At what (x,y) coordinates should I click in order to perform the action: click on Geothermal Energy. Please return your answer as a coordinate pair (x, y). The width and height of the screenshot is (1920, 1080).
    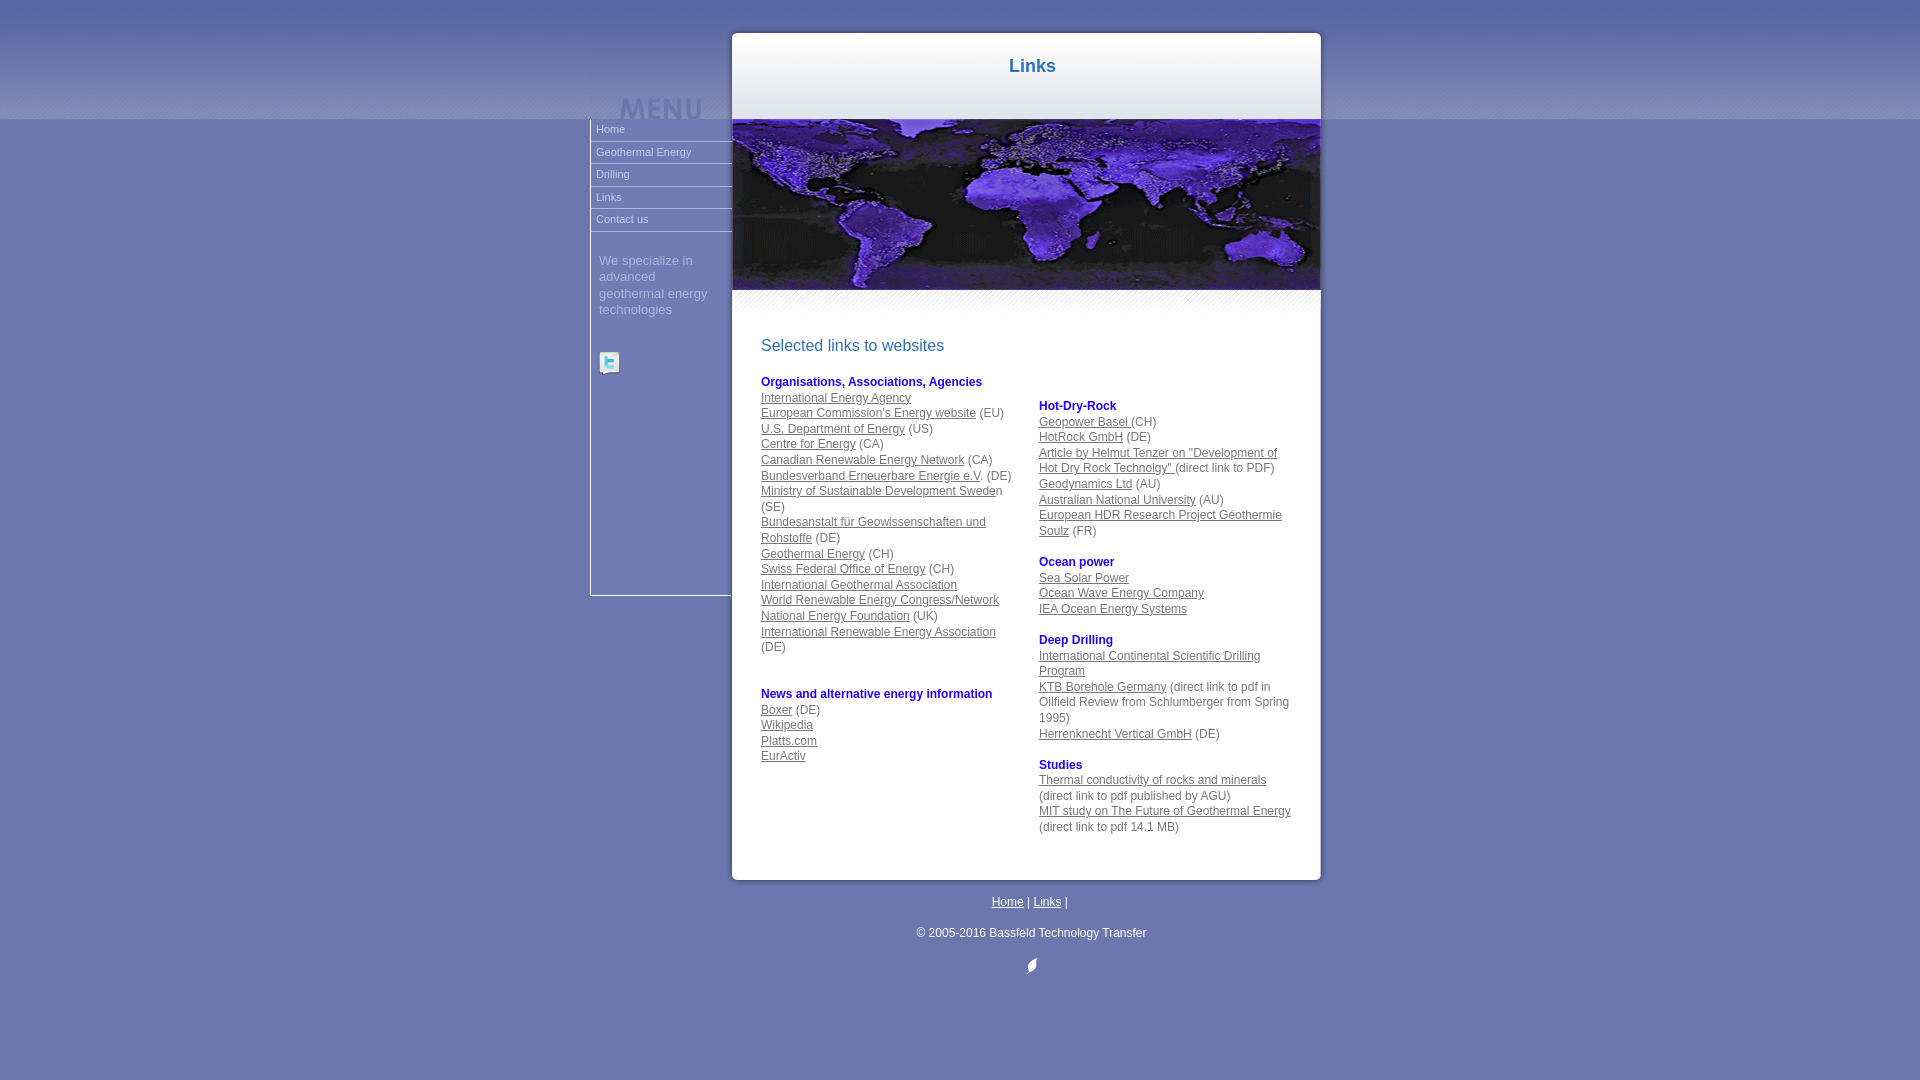
    Looking at the image, I should click on (662, 154).